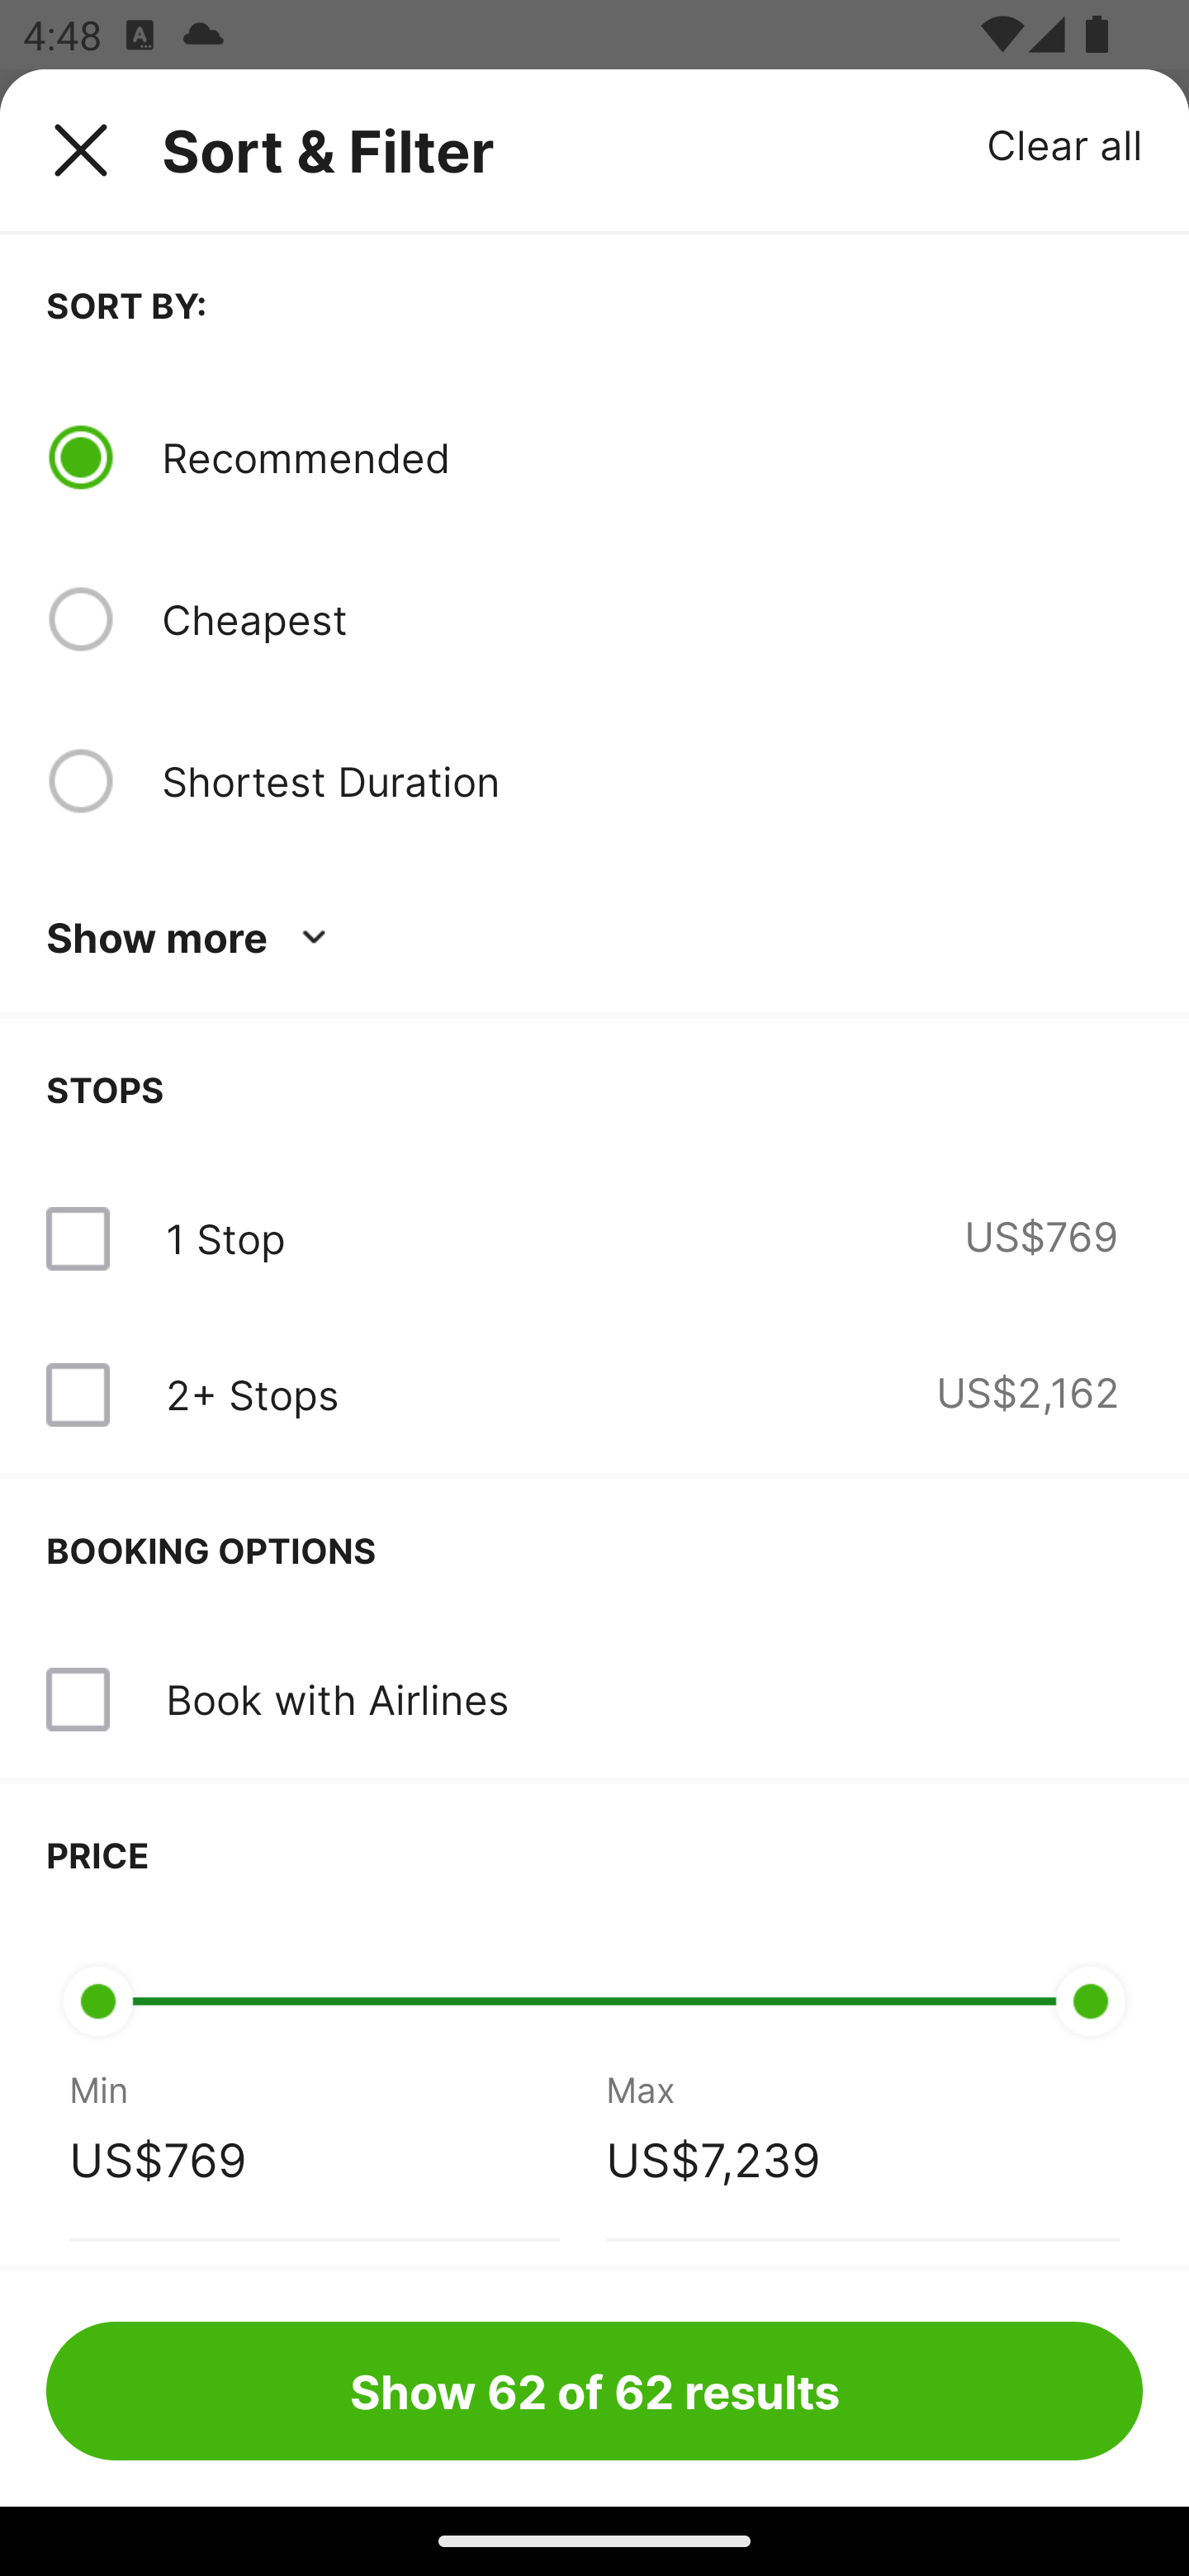  What do you see at coordinates (225, 1238) in the screenshot?
I see `1 Stop` at bounding box center [225, 1238].